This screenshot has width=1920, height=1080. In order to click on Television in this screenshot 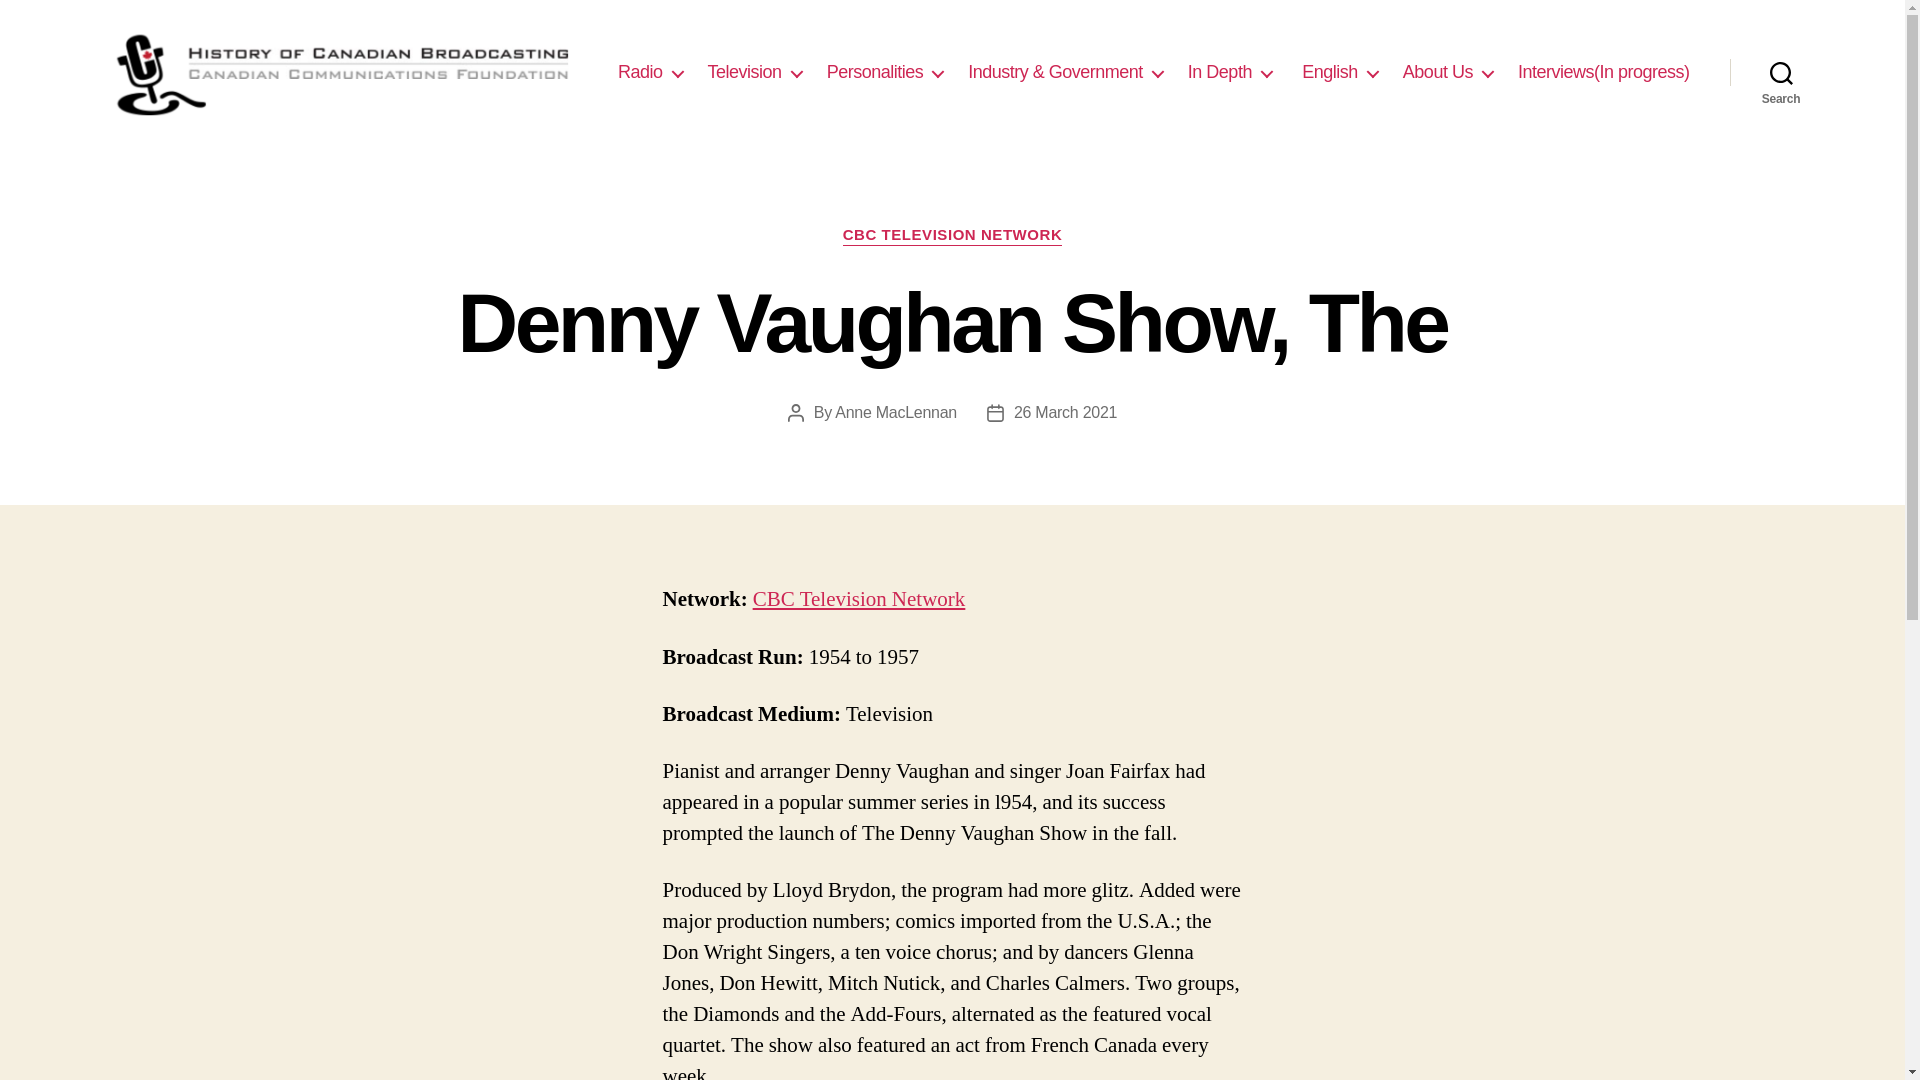, I will do `click(755, 72)`.